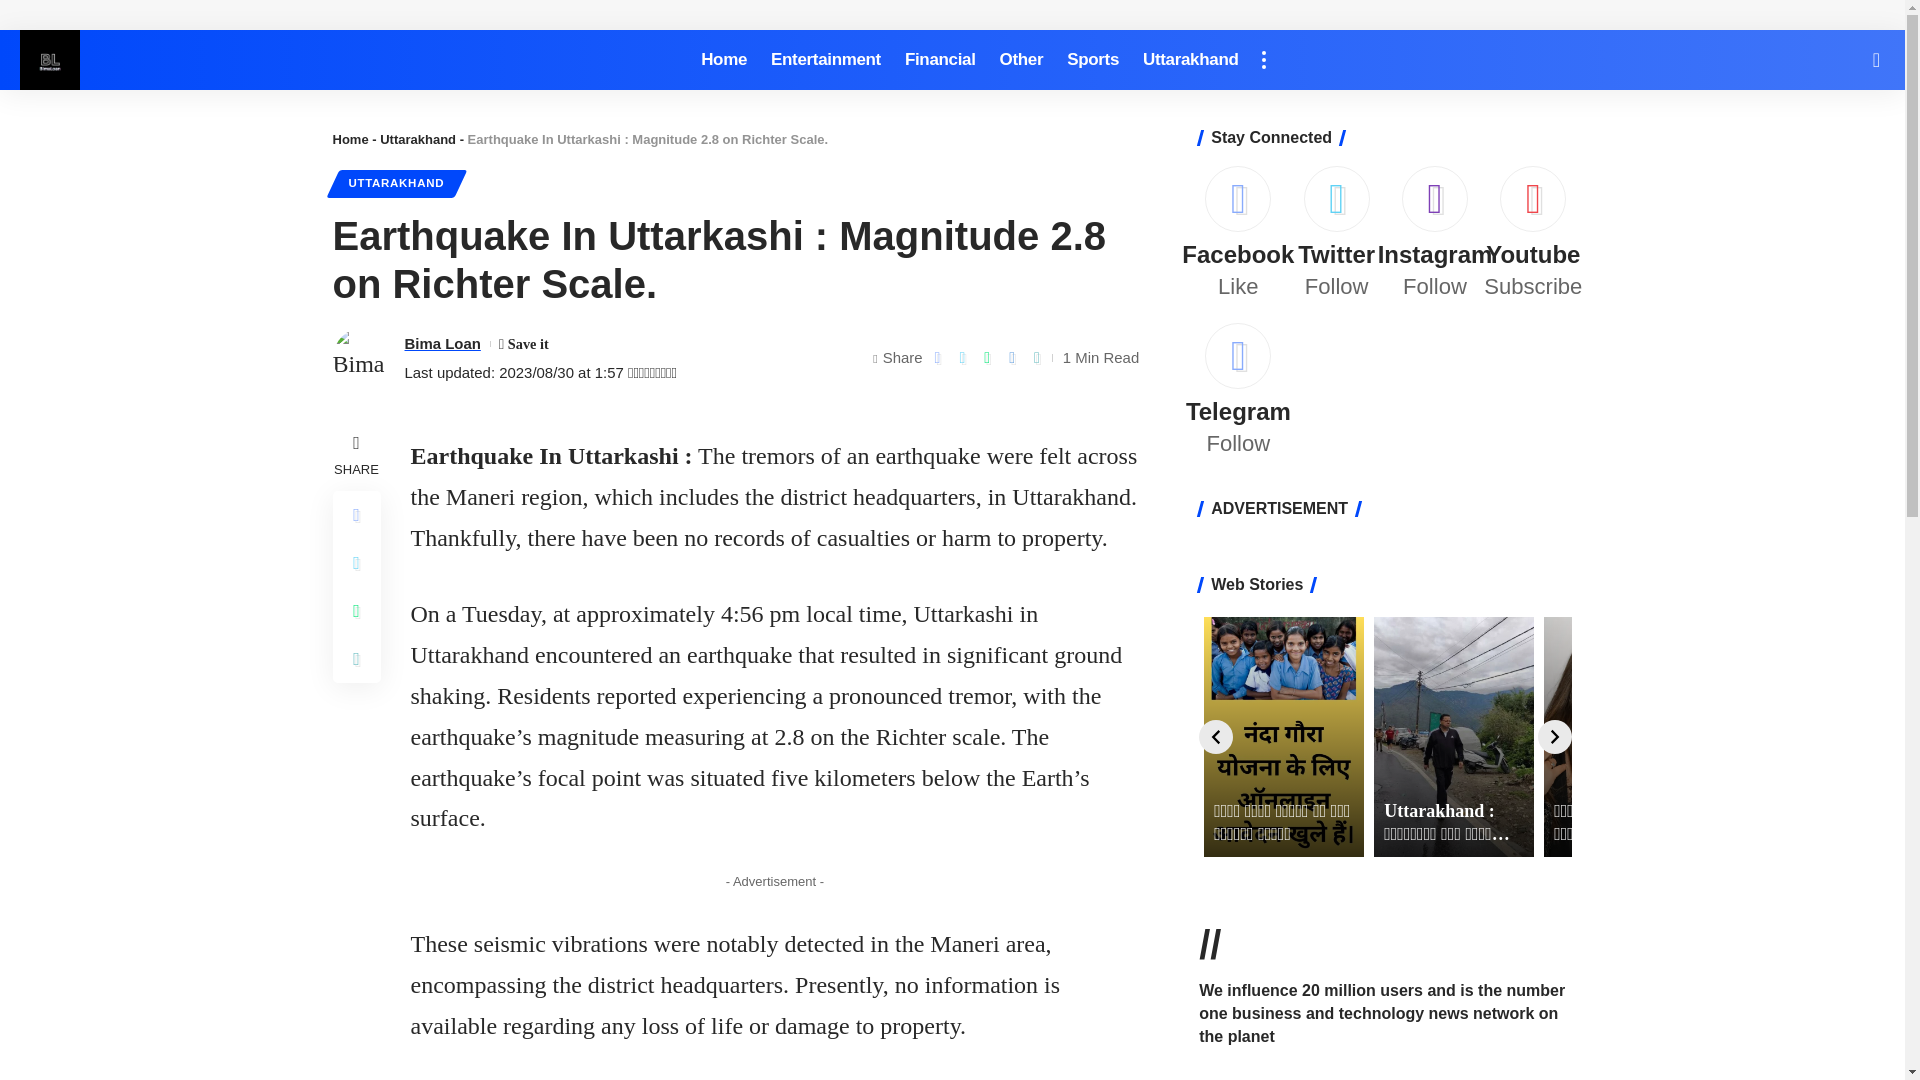  Describe the element at coordinates (50, 60) in the screenshot. I see `Uttarakhand News ` at that location.